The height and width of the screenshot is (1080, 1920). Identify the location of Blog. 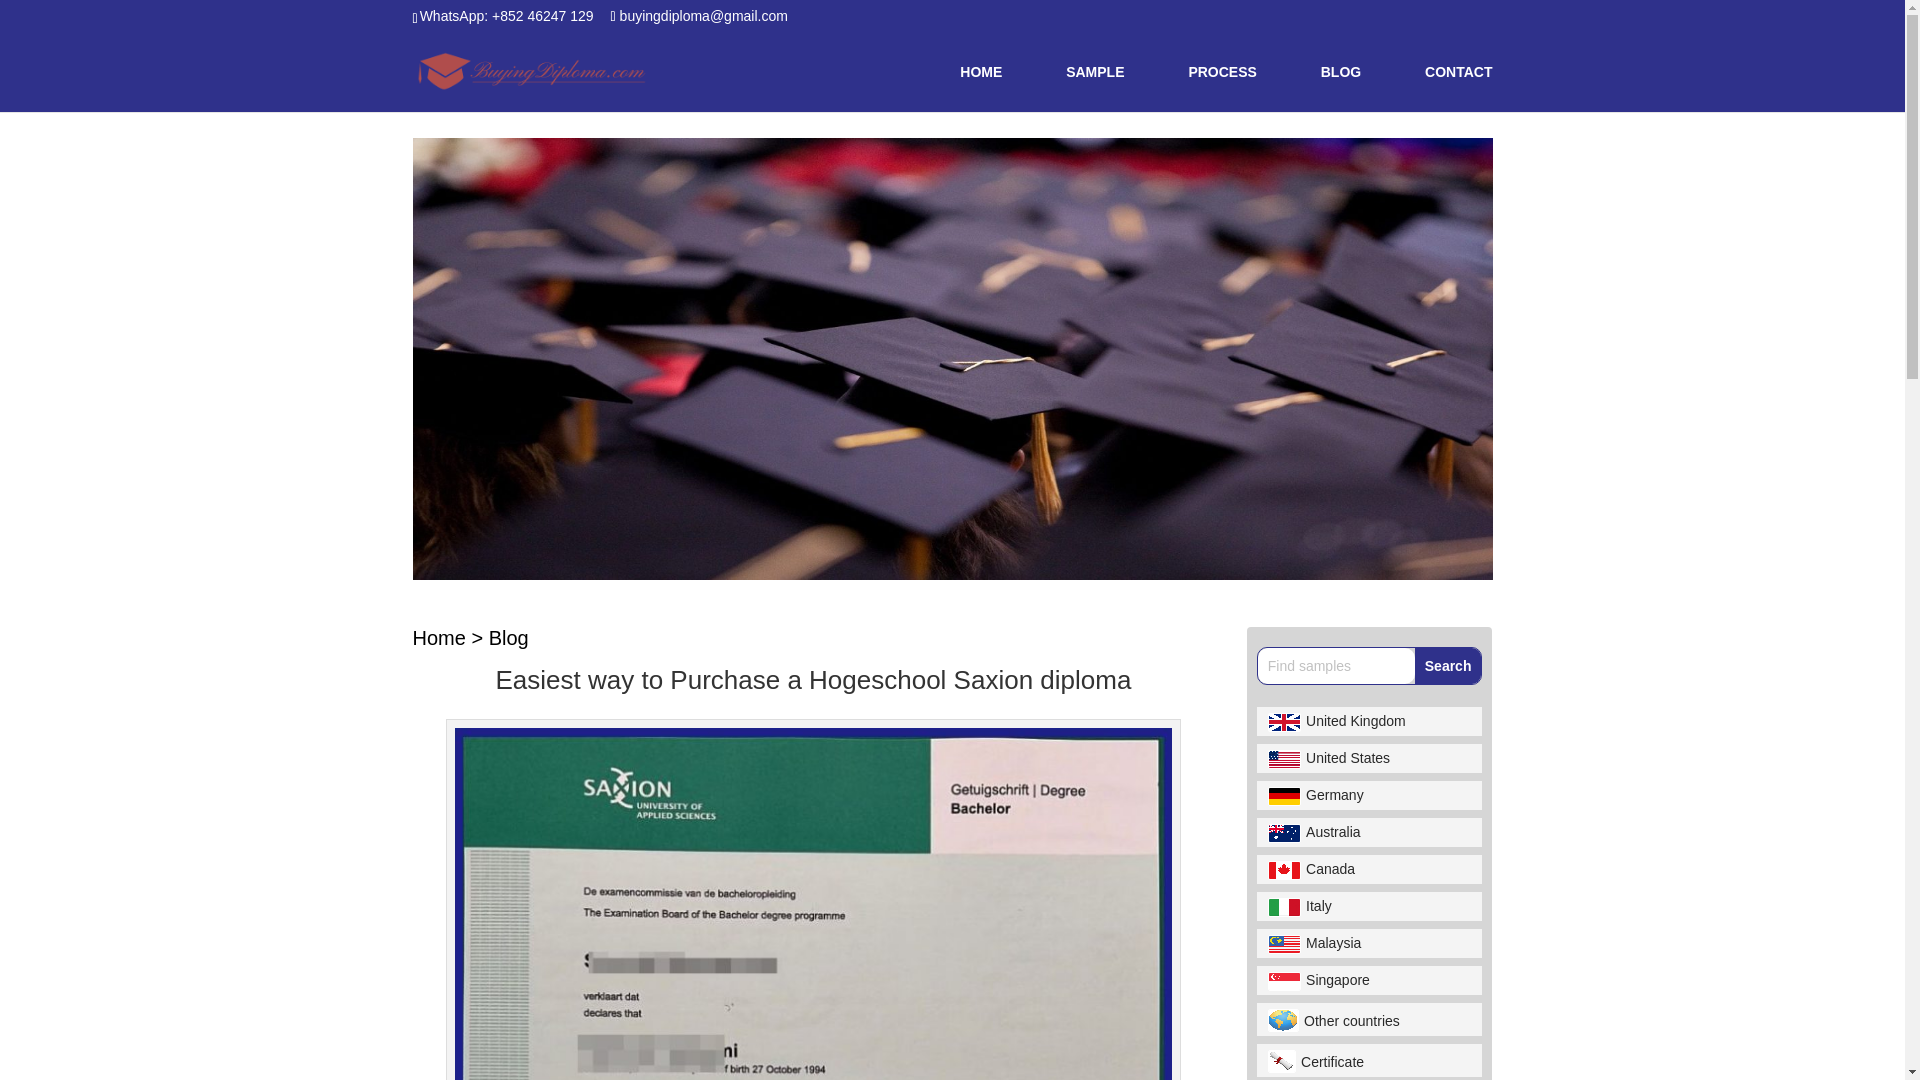
(509, 638).